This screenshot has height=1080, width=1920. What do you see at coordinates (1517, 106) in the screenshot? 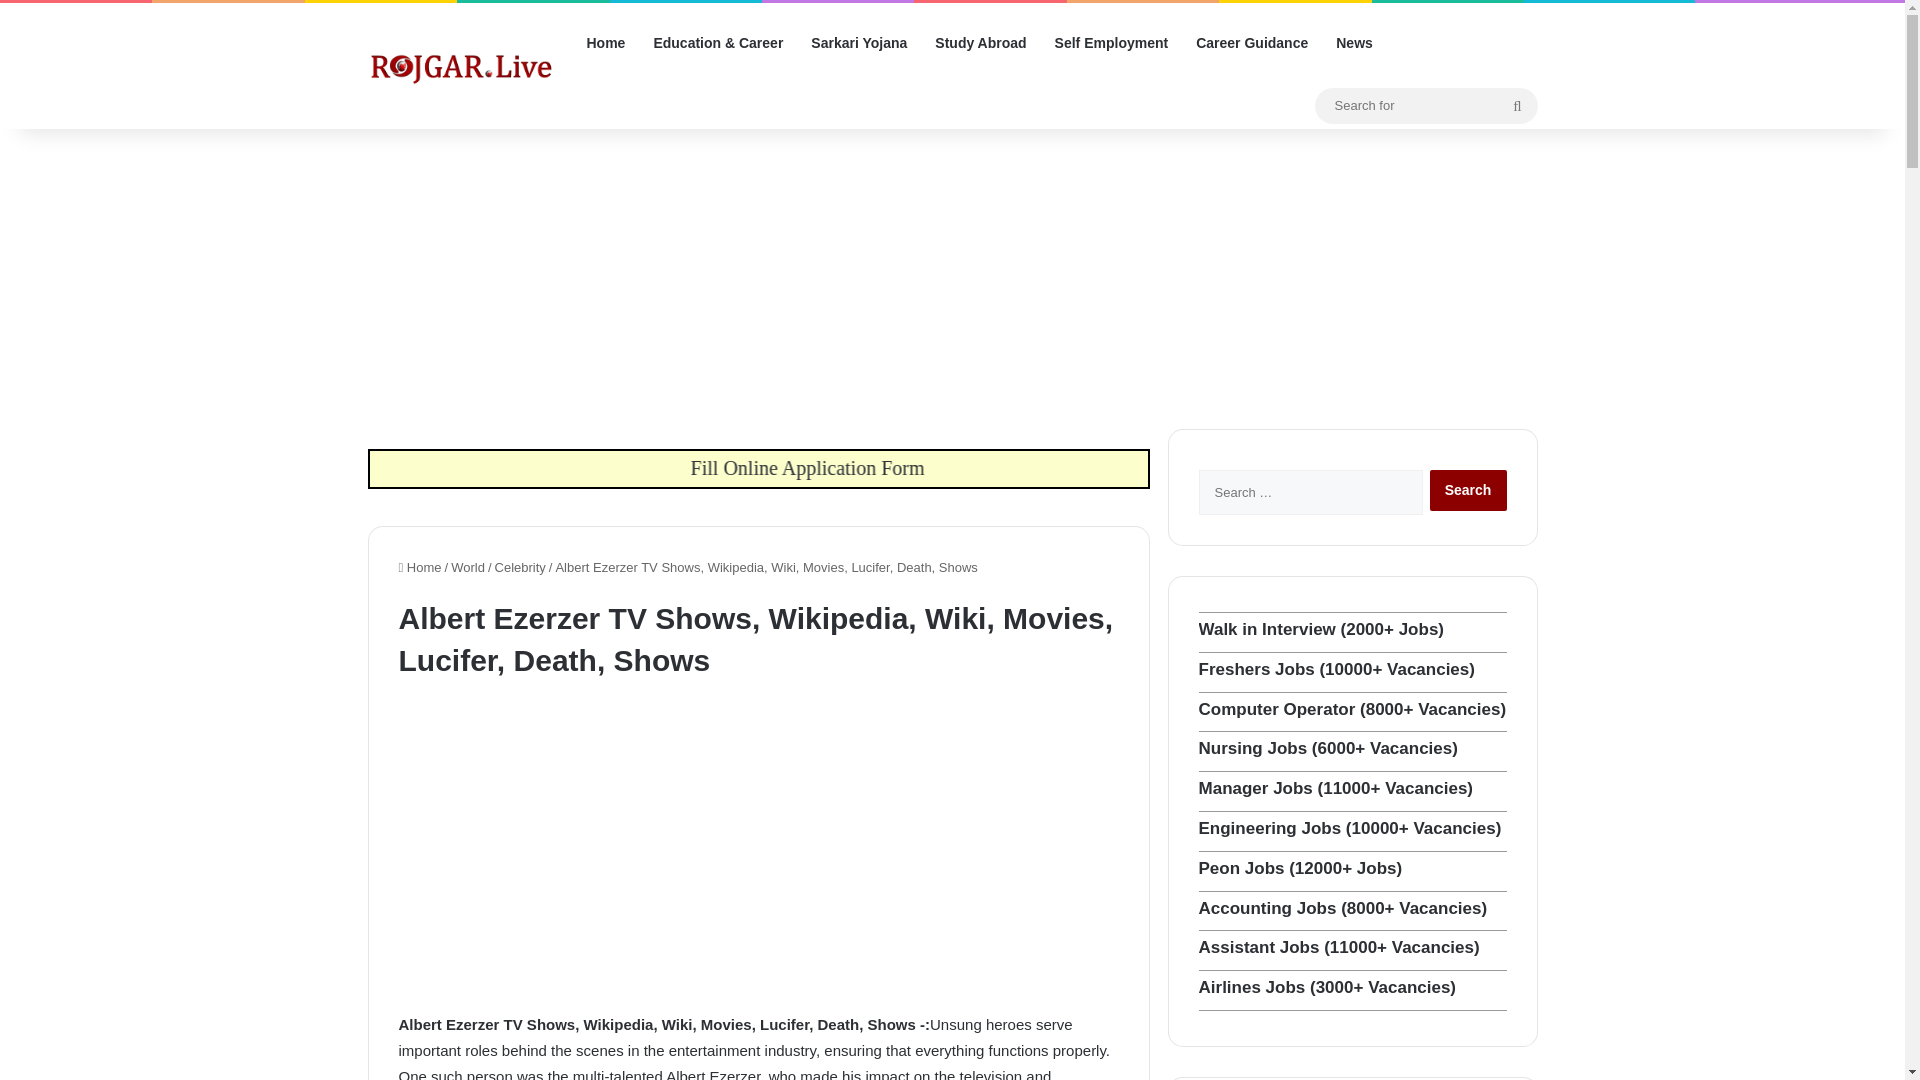
I see `Search for` at bounding box center [1517, 106].